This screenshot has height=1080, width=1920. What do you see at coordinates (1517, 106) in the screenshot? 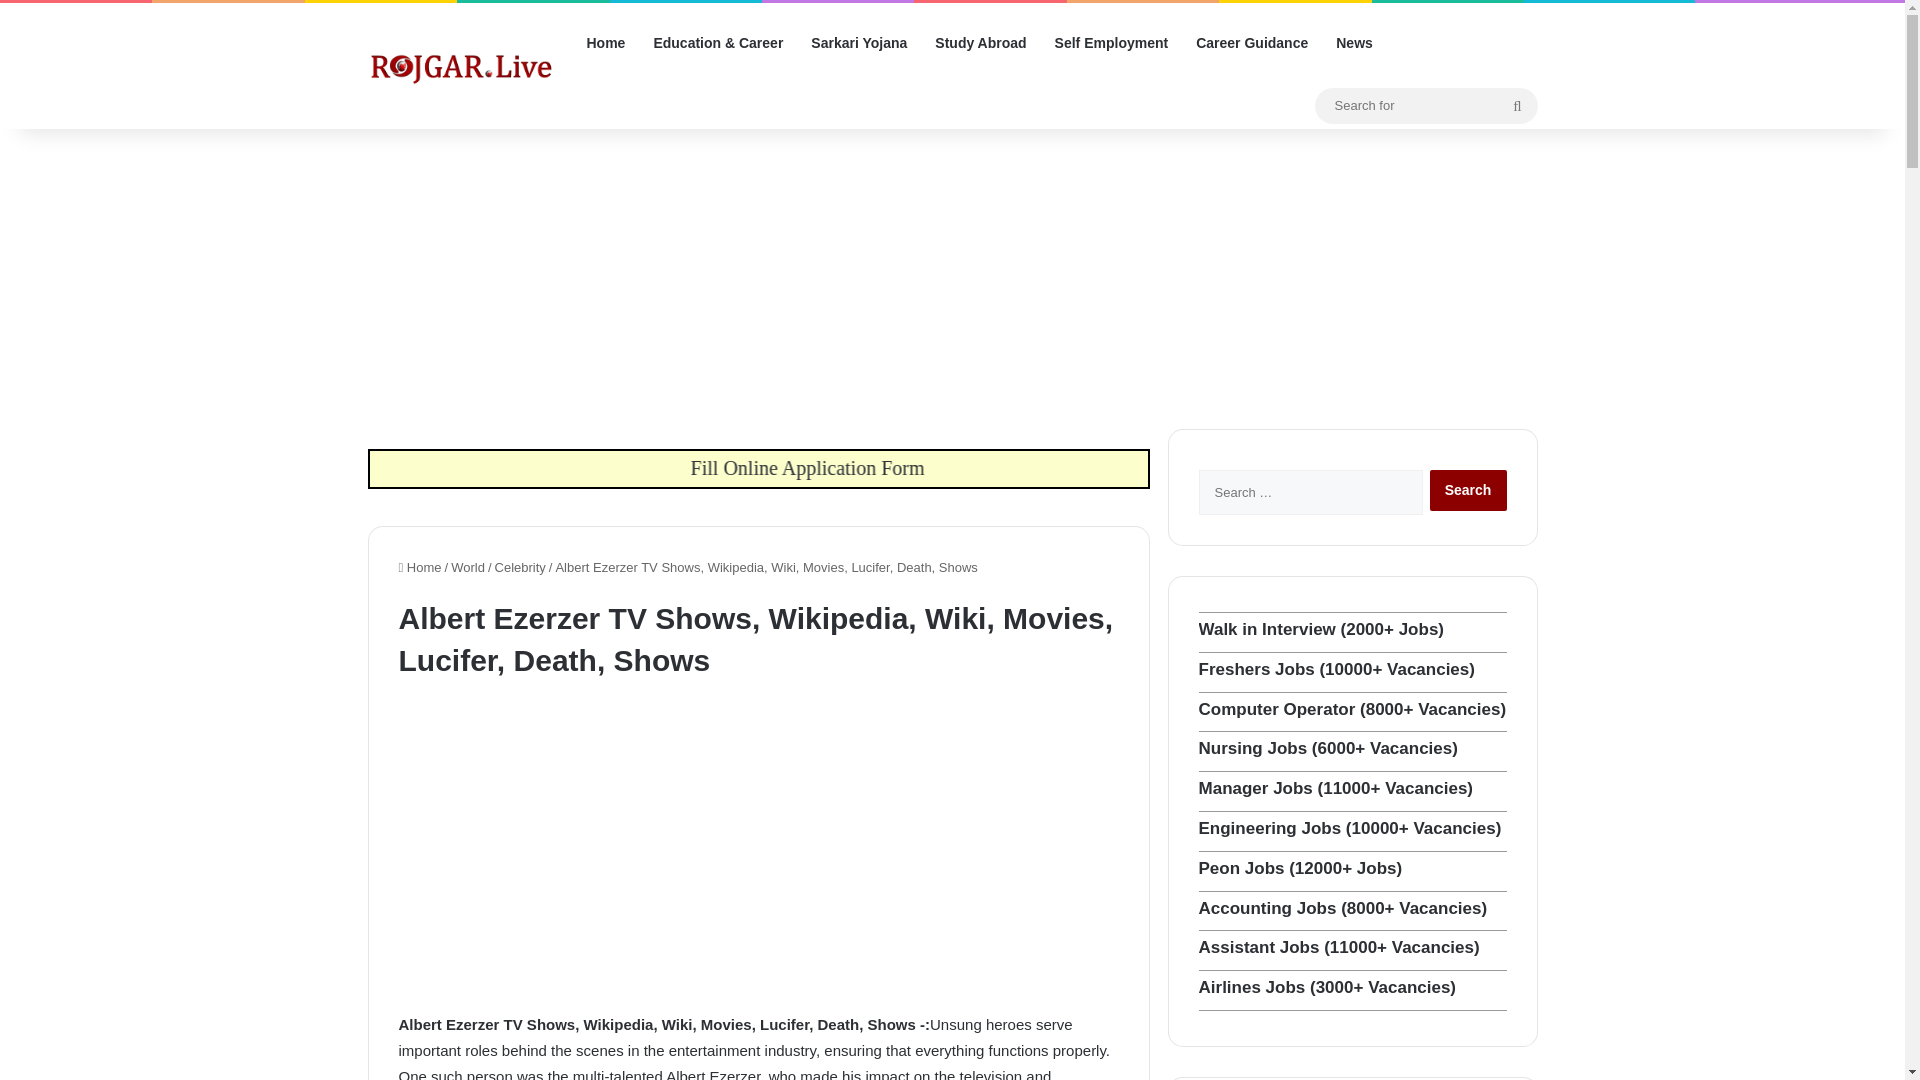
I see `Search for` at bounding box center [1517, 106].